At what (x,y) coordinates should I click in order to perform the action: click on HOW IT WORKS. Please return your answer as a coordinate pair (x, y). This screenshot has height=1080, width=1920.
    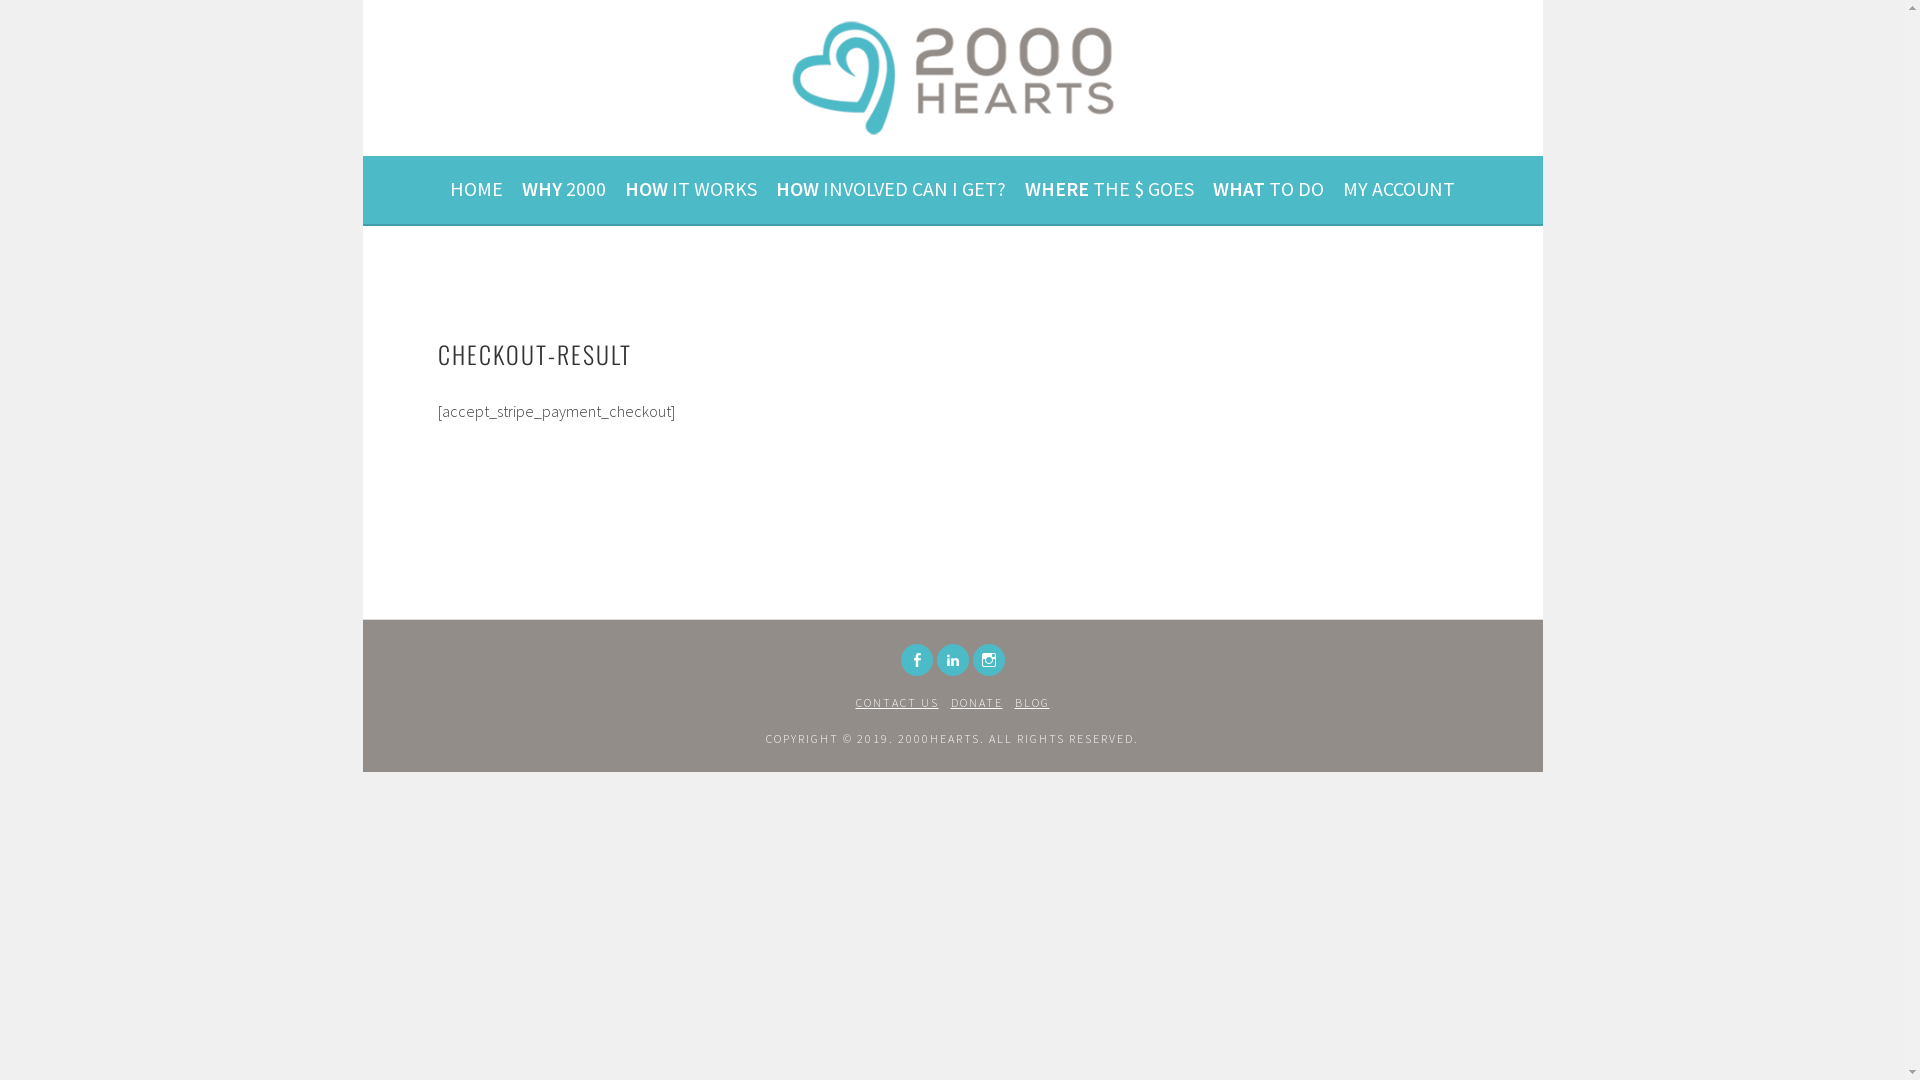
    Looking at the image, I should click on (691, 190).